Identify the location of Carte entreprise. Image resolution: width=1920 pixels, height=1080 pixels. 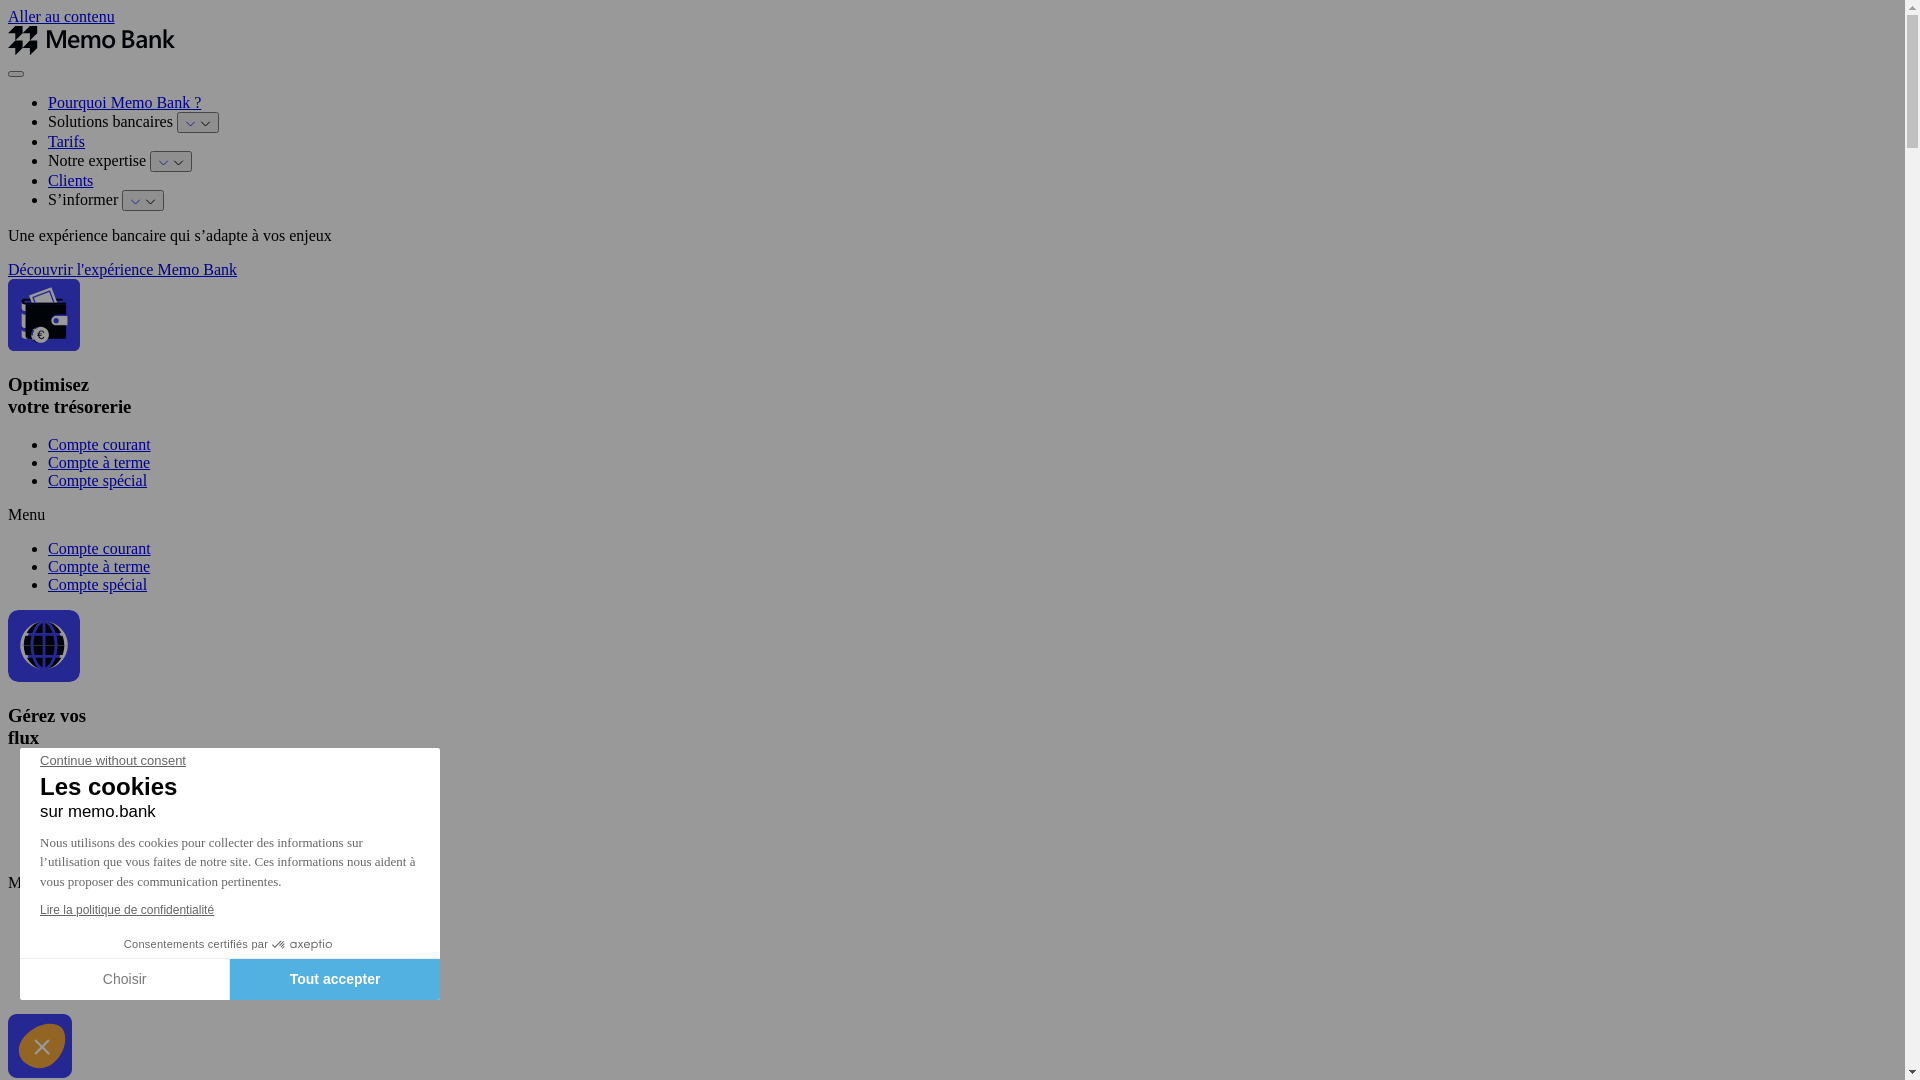
(99, 794).